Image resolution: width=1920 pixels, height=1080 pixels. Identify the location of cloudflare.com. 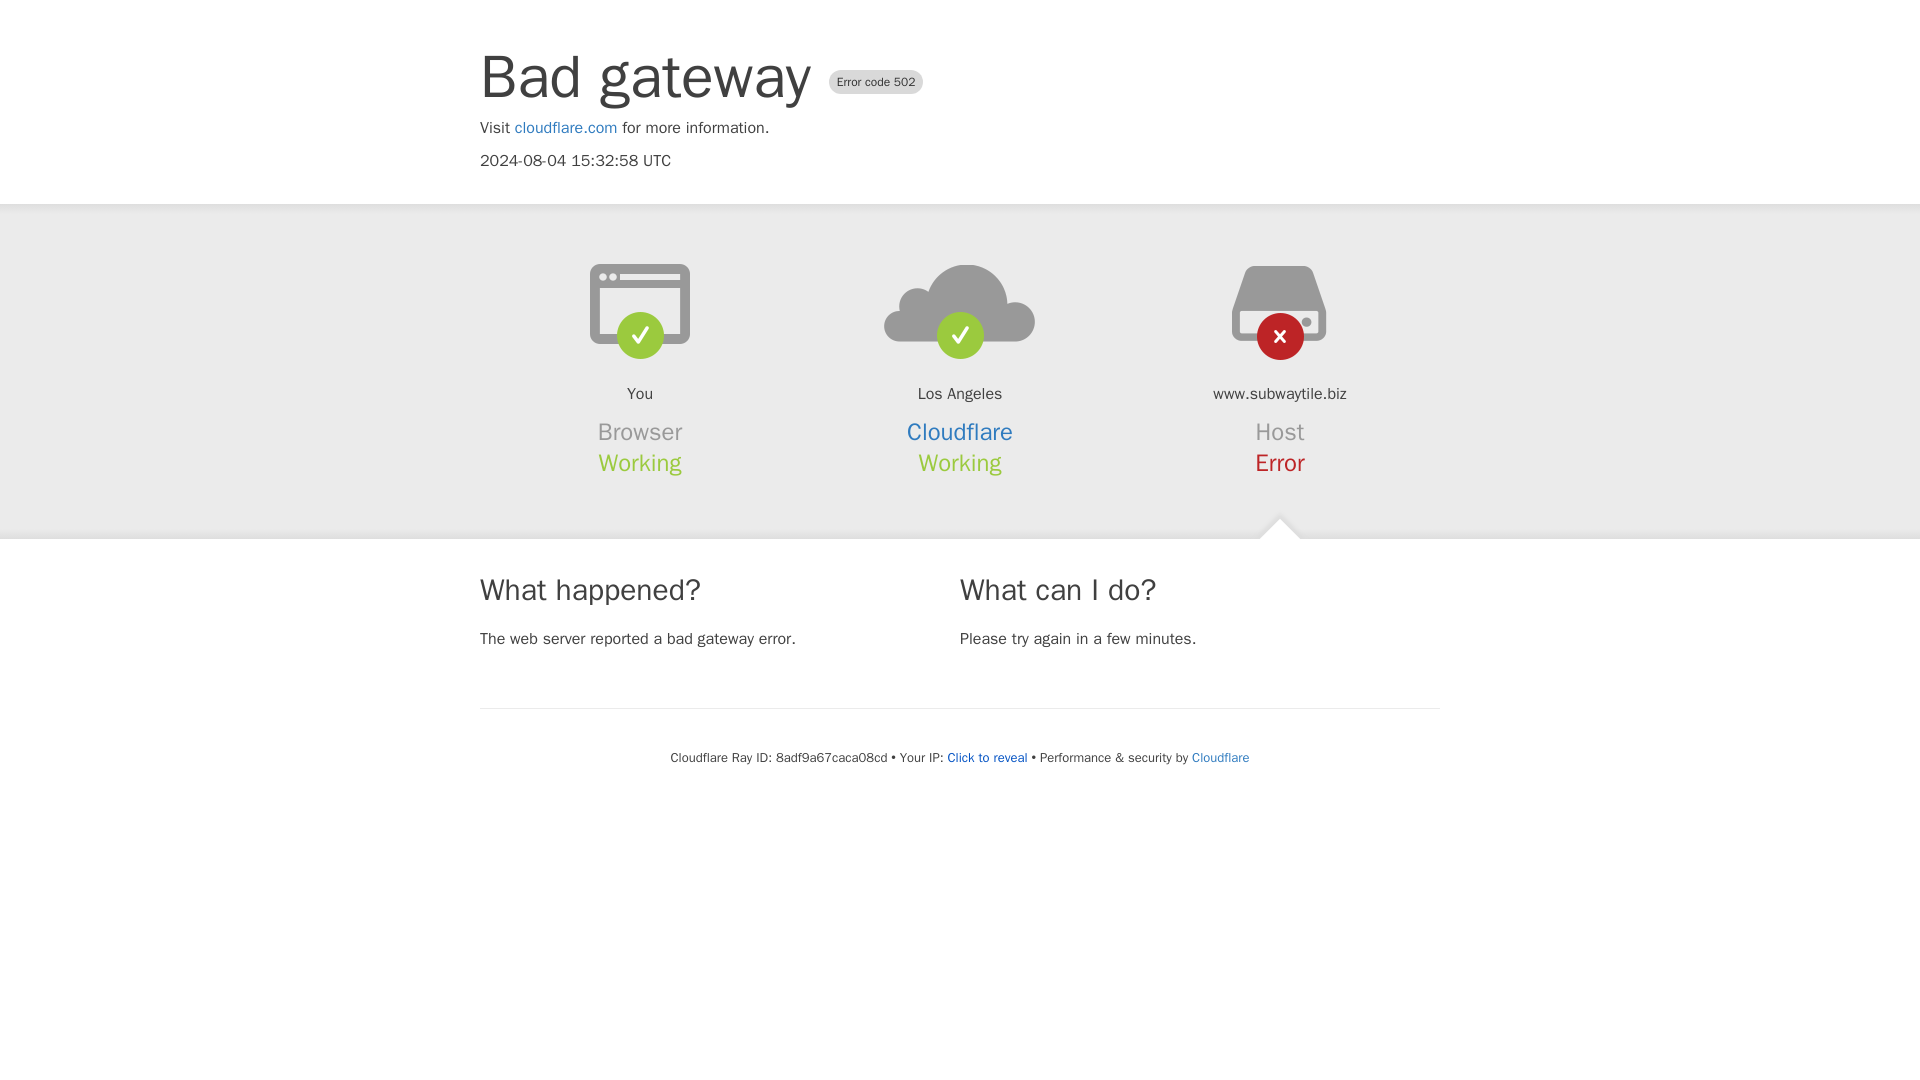
(566, 128).